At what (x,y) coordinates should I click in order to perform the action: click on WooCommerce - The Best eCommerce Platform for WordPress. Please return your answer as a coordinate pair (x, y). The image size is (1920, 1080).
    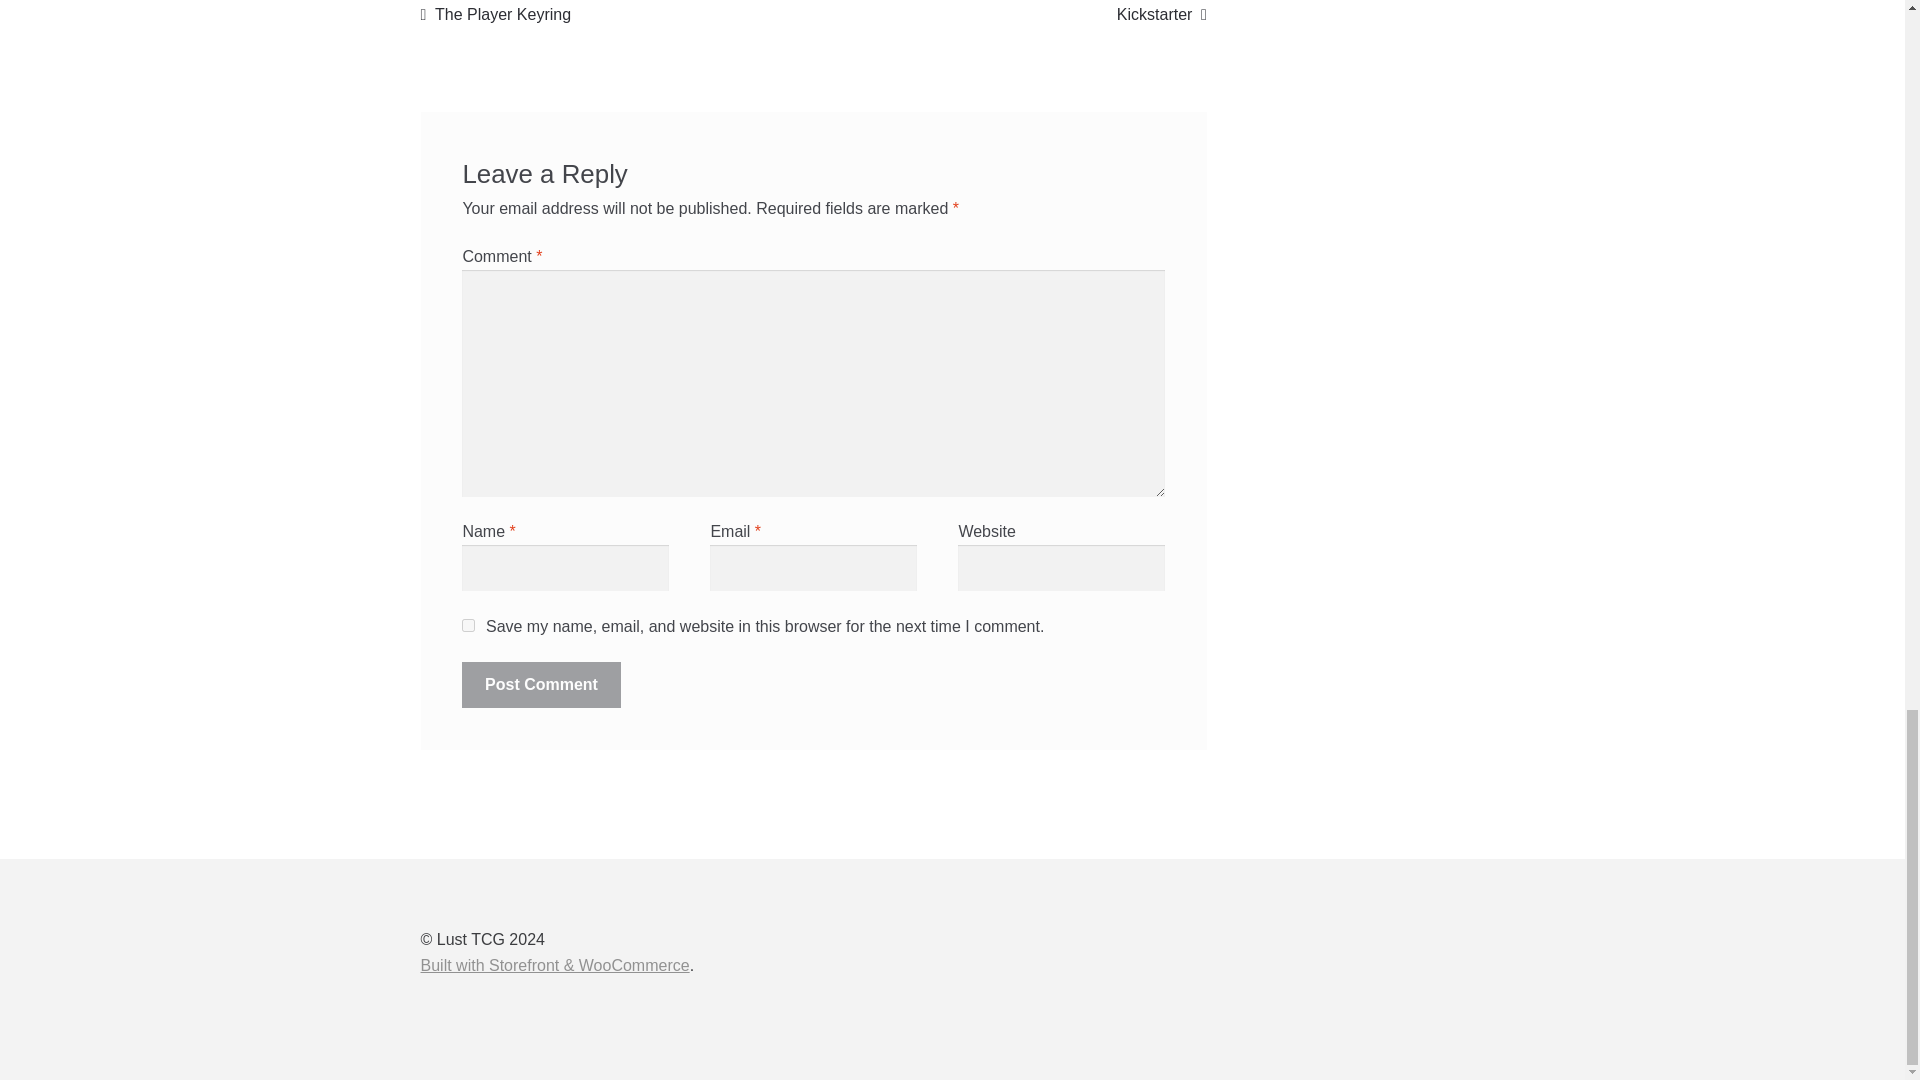
    Looking at the image, I should click on (554, 965).